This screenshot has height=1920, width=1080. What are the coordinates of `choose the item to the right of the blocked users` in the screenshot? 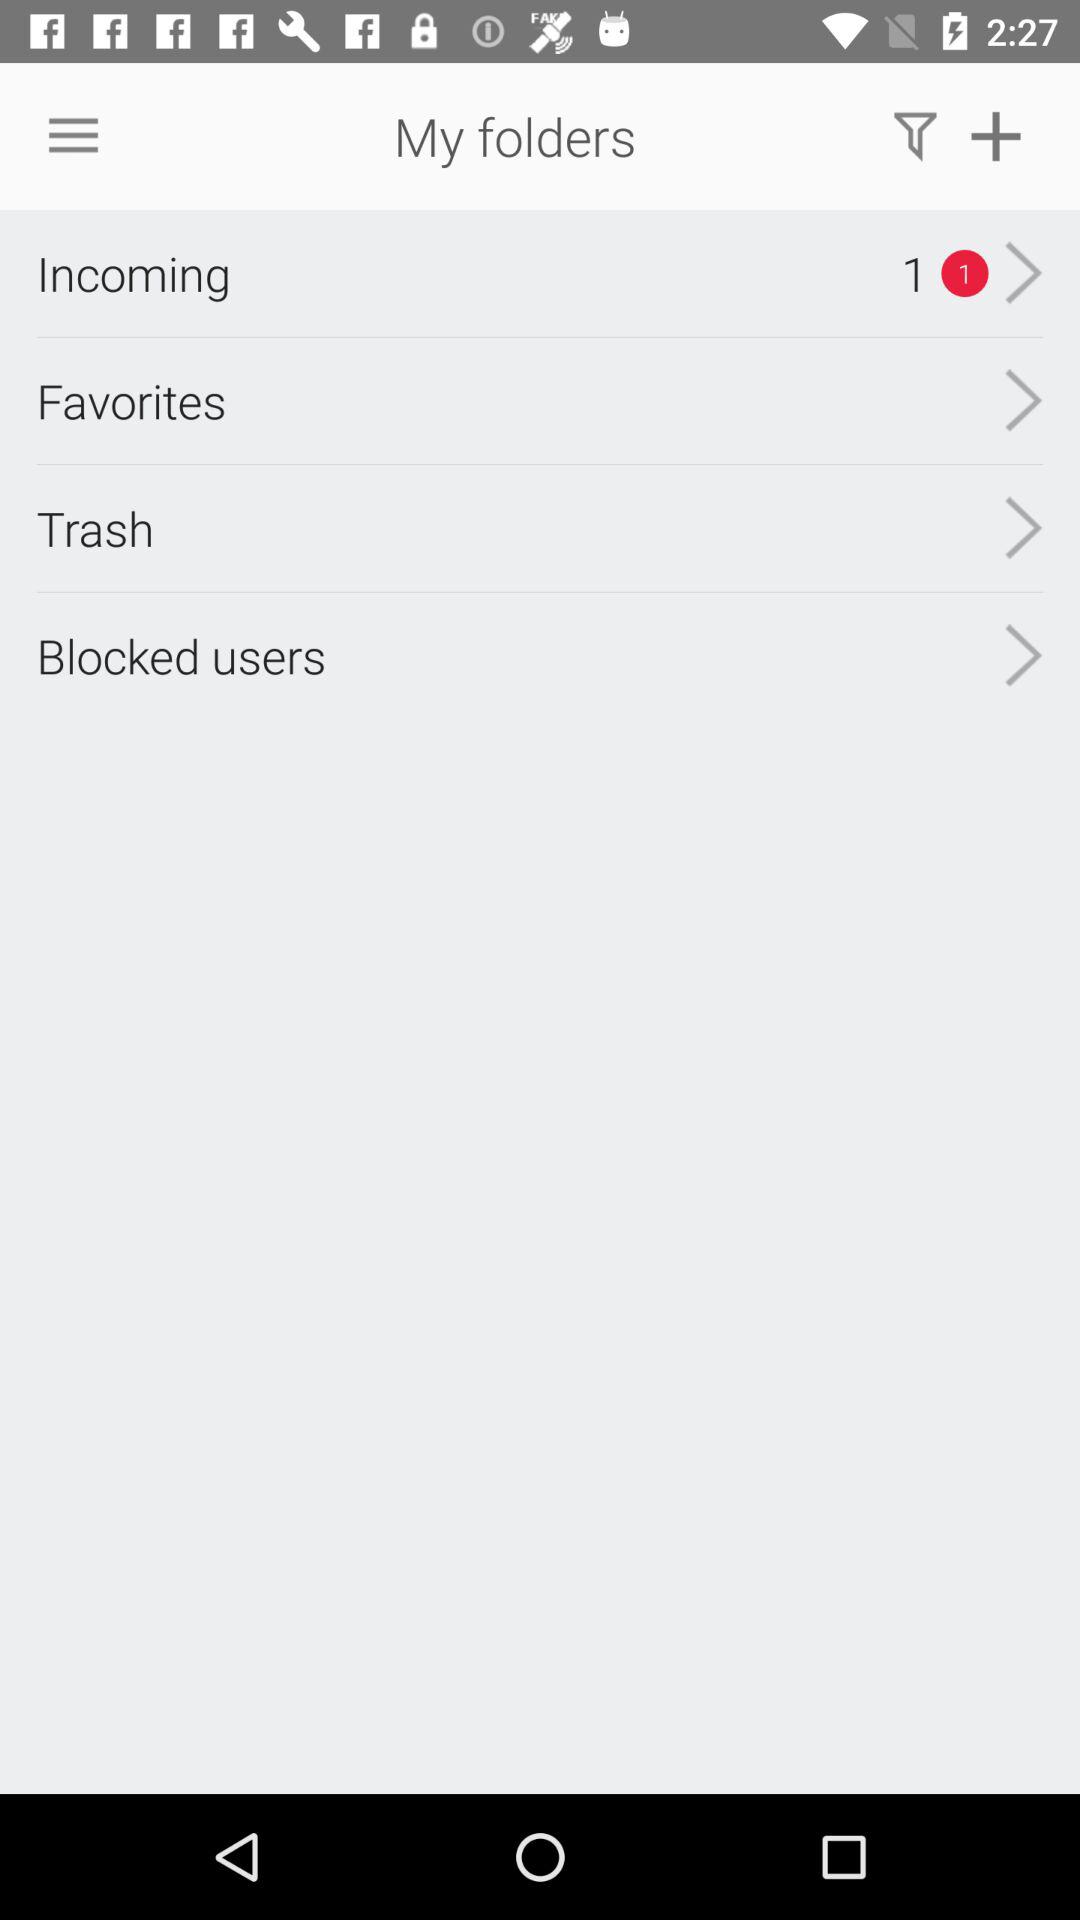 It's located at (1024, 528).